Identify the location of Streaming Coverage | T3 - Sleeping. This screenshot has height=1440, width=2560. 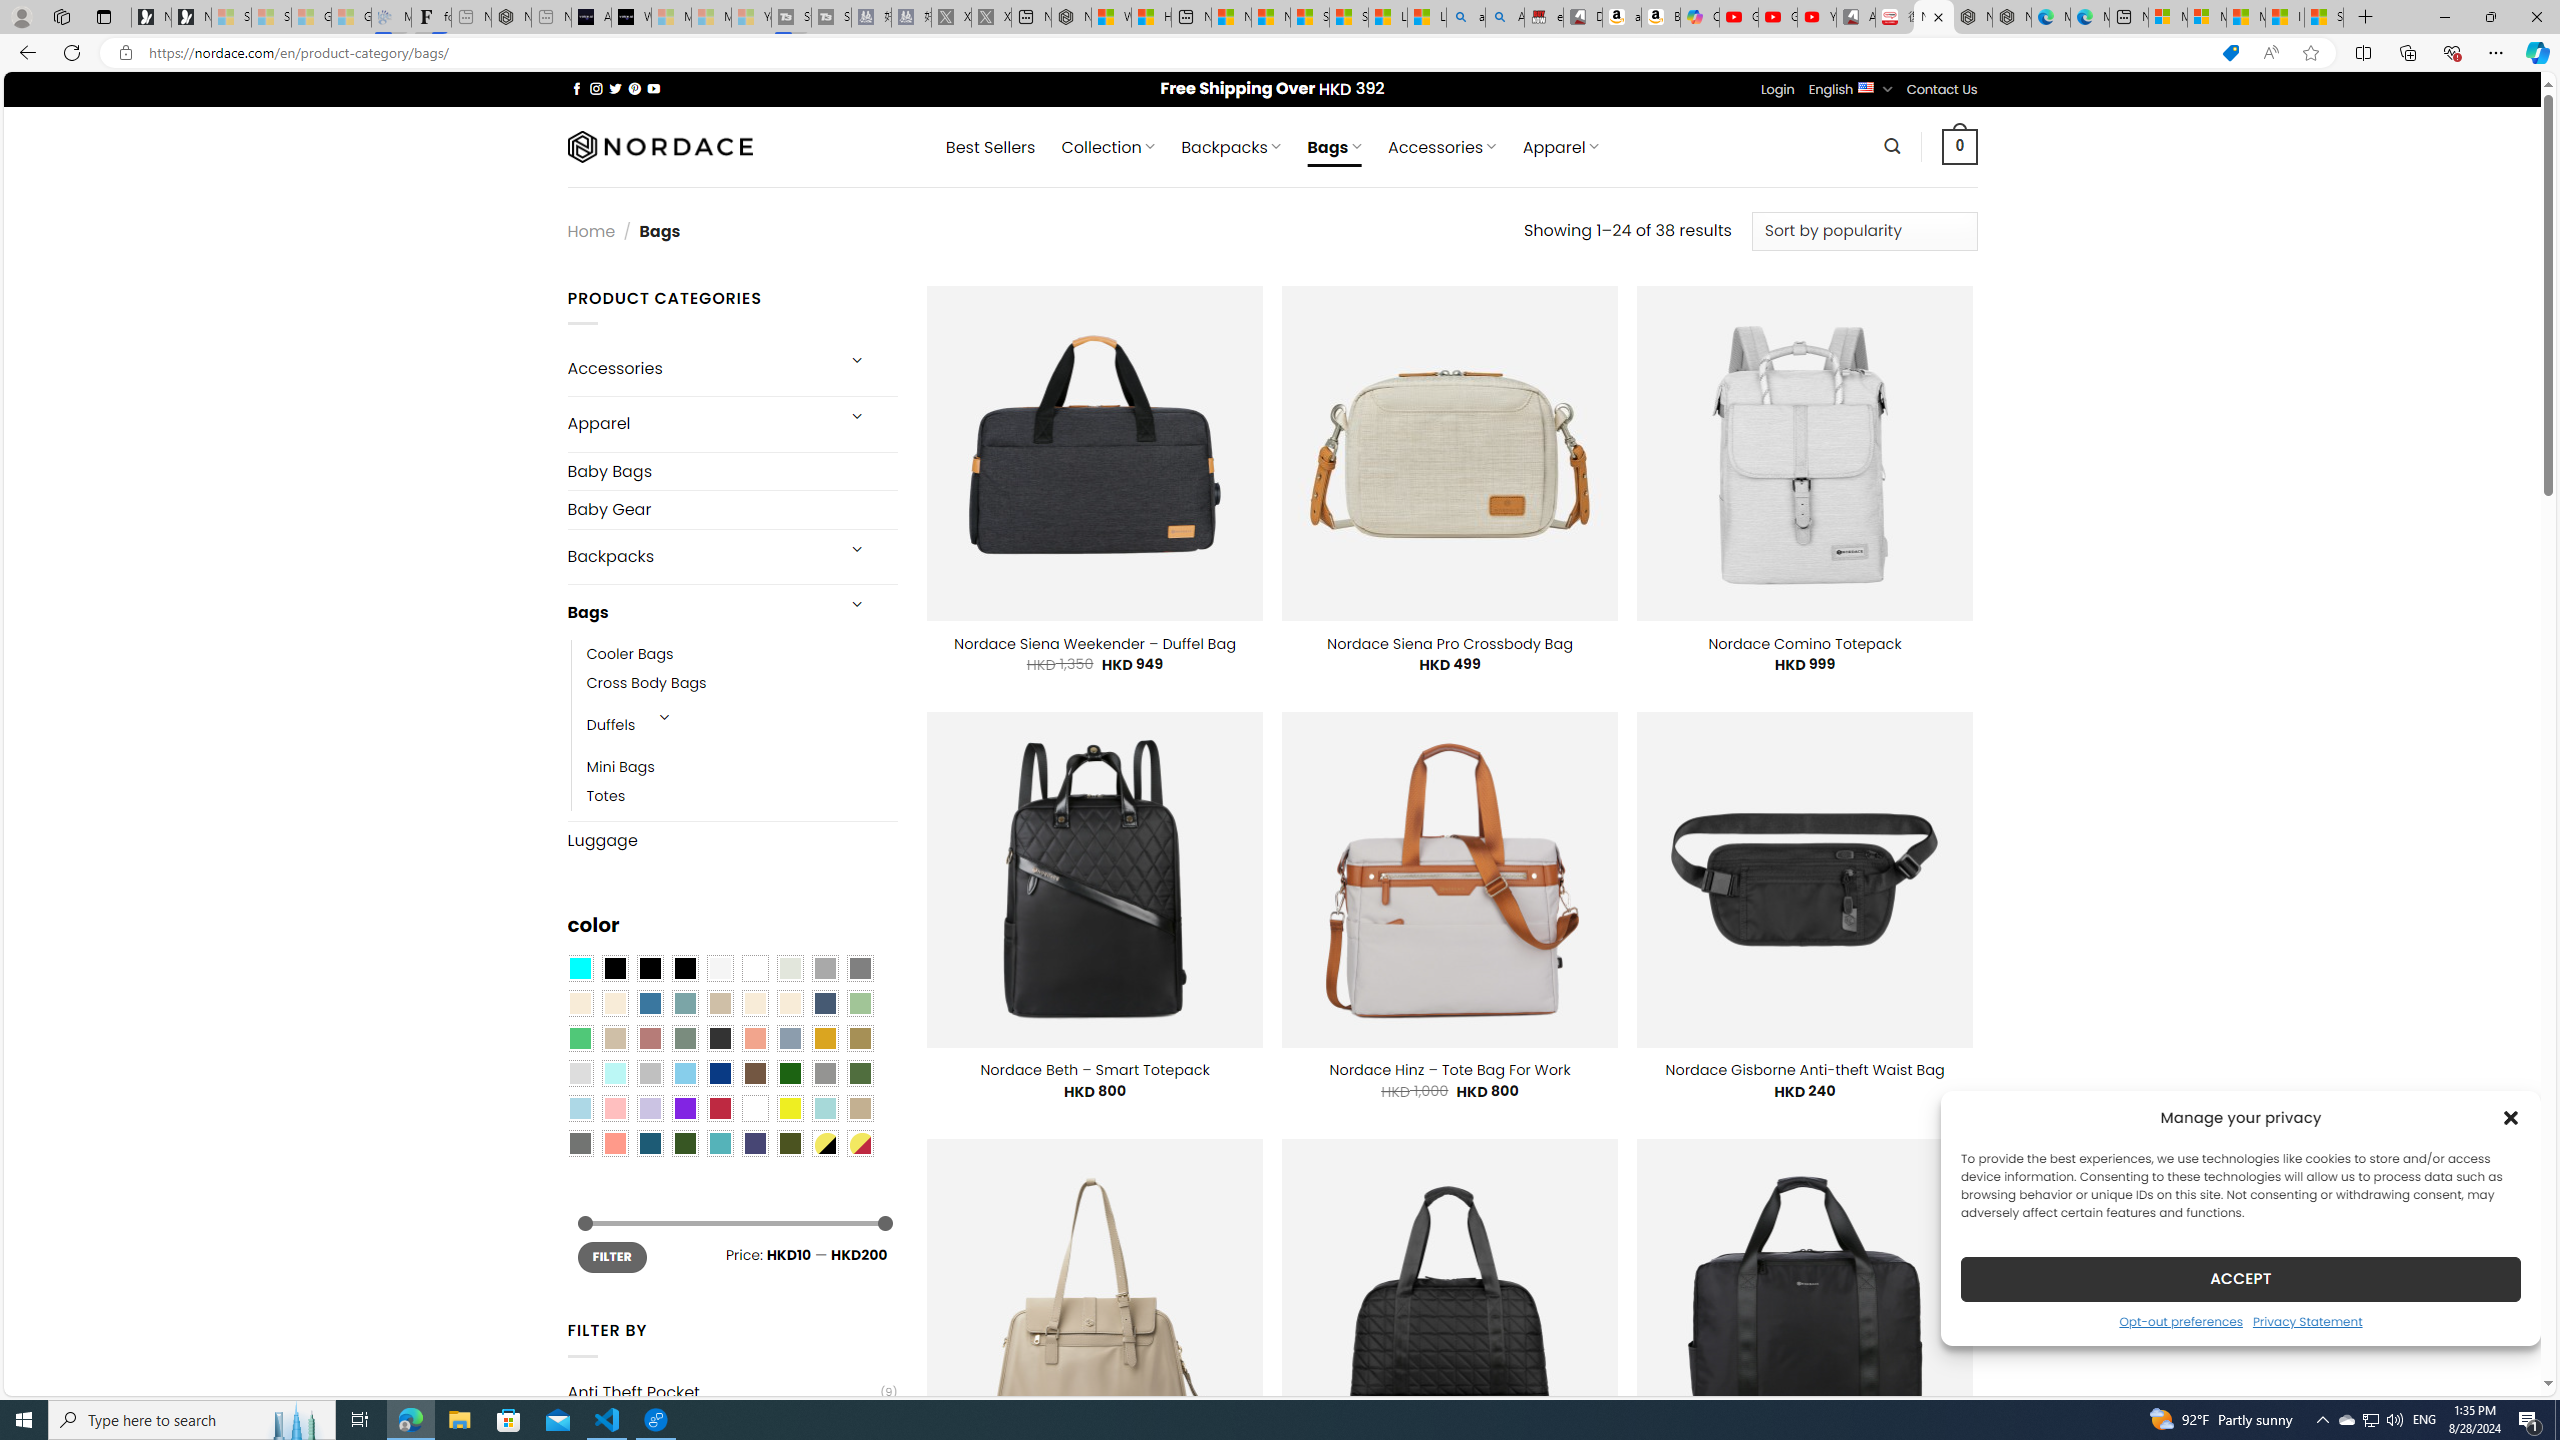
(790, 17).